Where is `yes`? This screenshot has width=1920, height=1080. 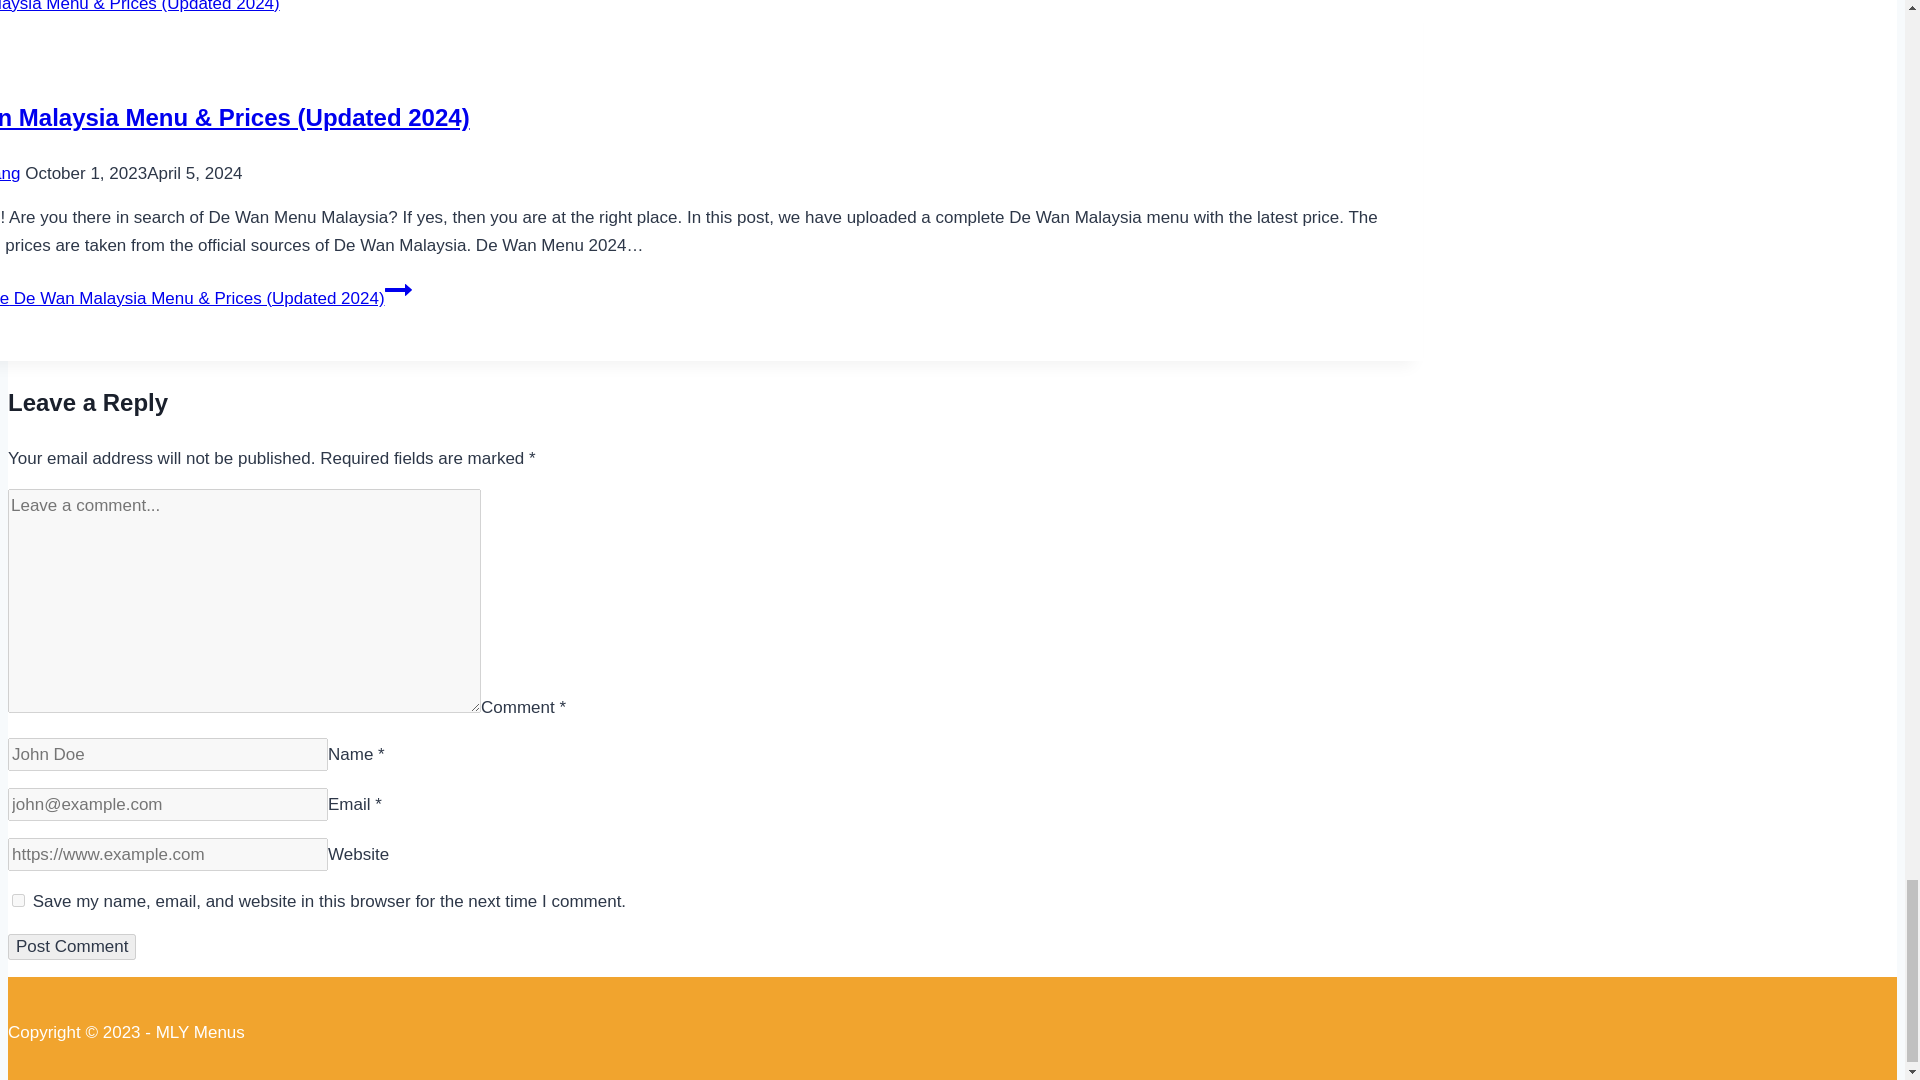 yes is located at coordinates (18, 900).